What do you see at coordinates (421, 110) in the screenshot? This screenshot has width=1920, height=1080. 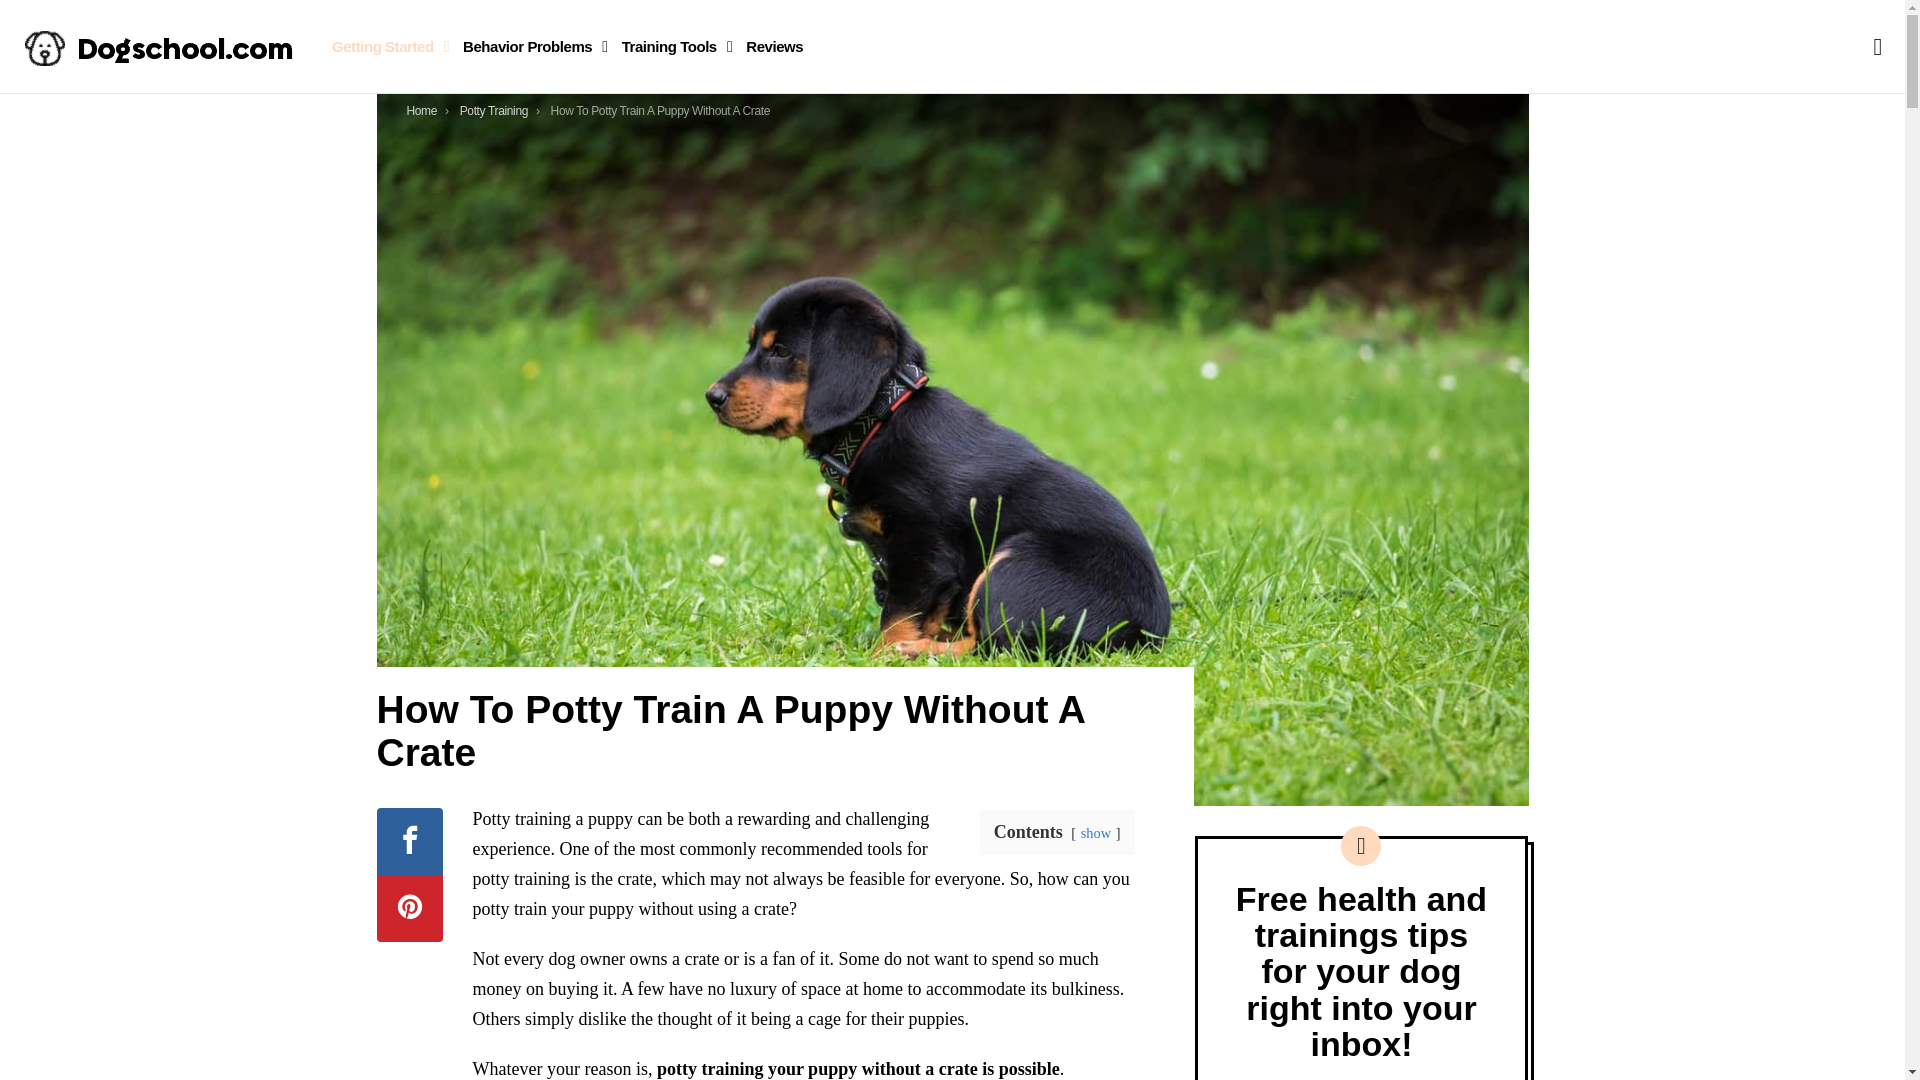 I see `Home` at bounding box center [421, 110].